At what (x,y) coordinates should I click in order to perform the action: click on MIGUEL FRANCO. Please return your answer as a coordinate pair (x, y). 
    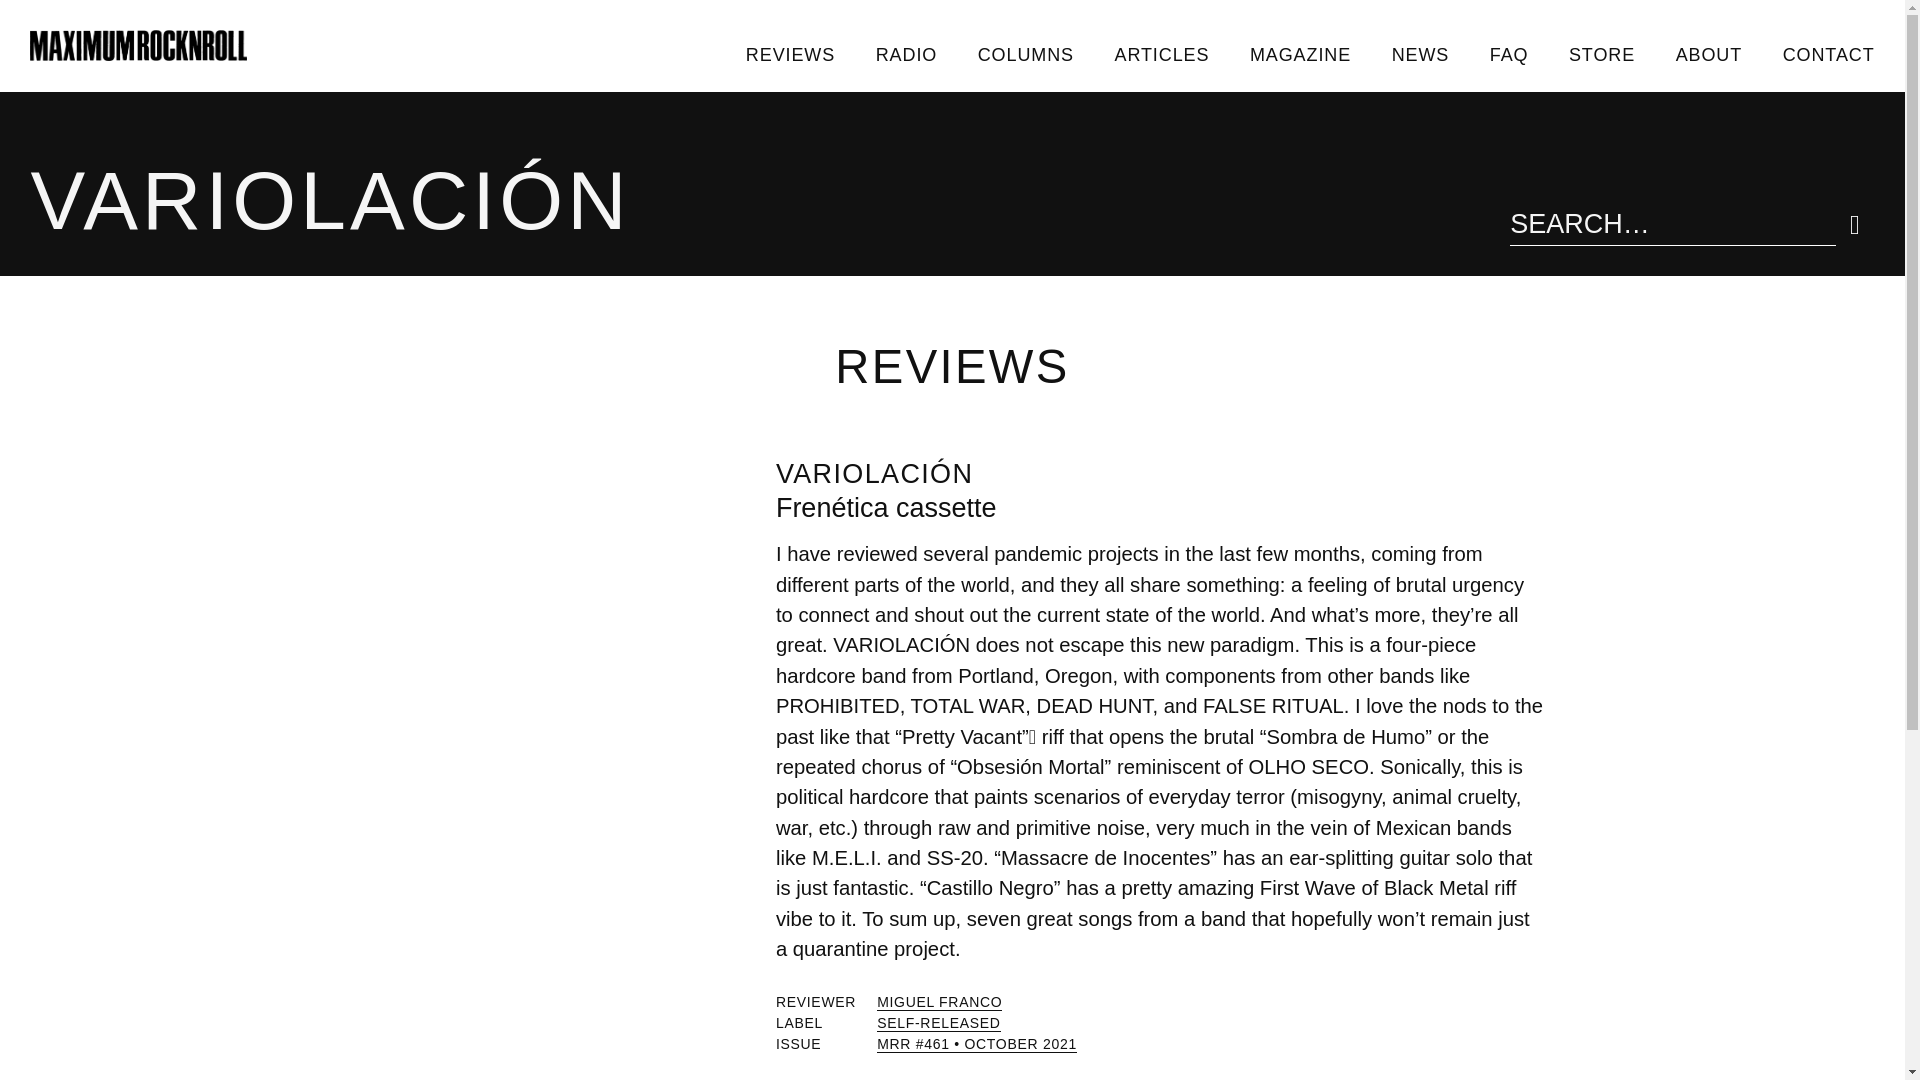
    Looking at the image, I should click on (940, 1002).